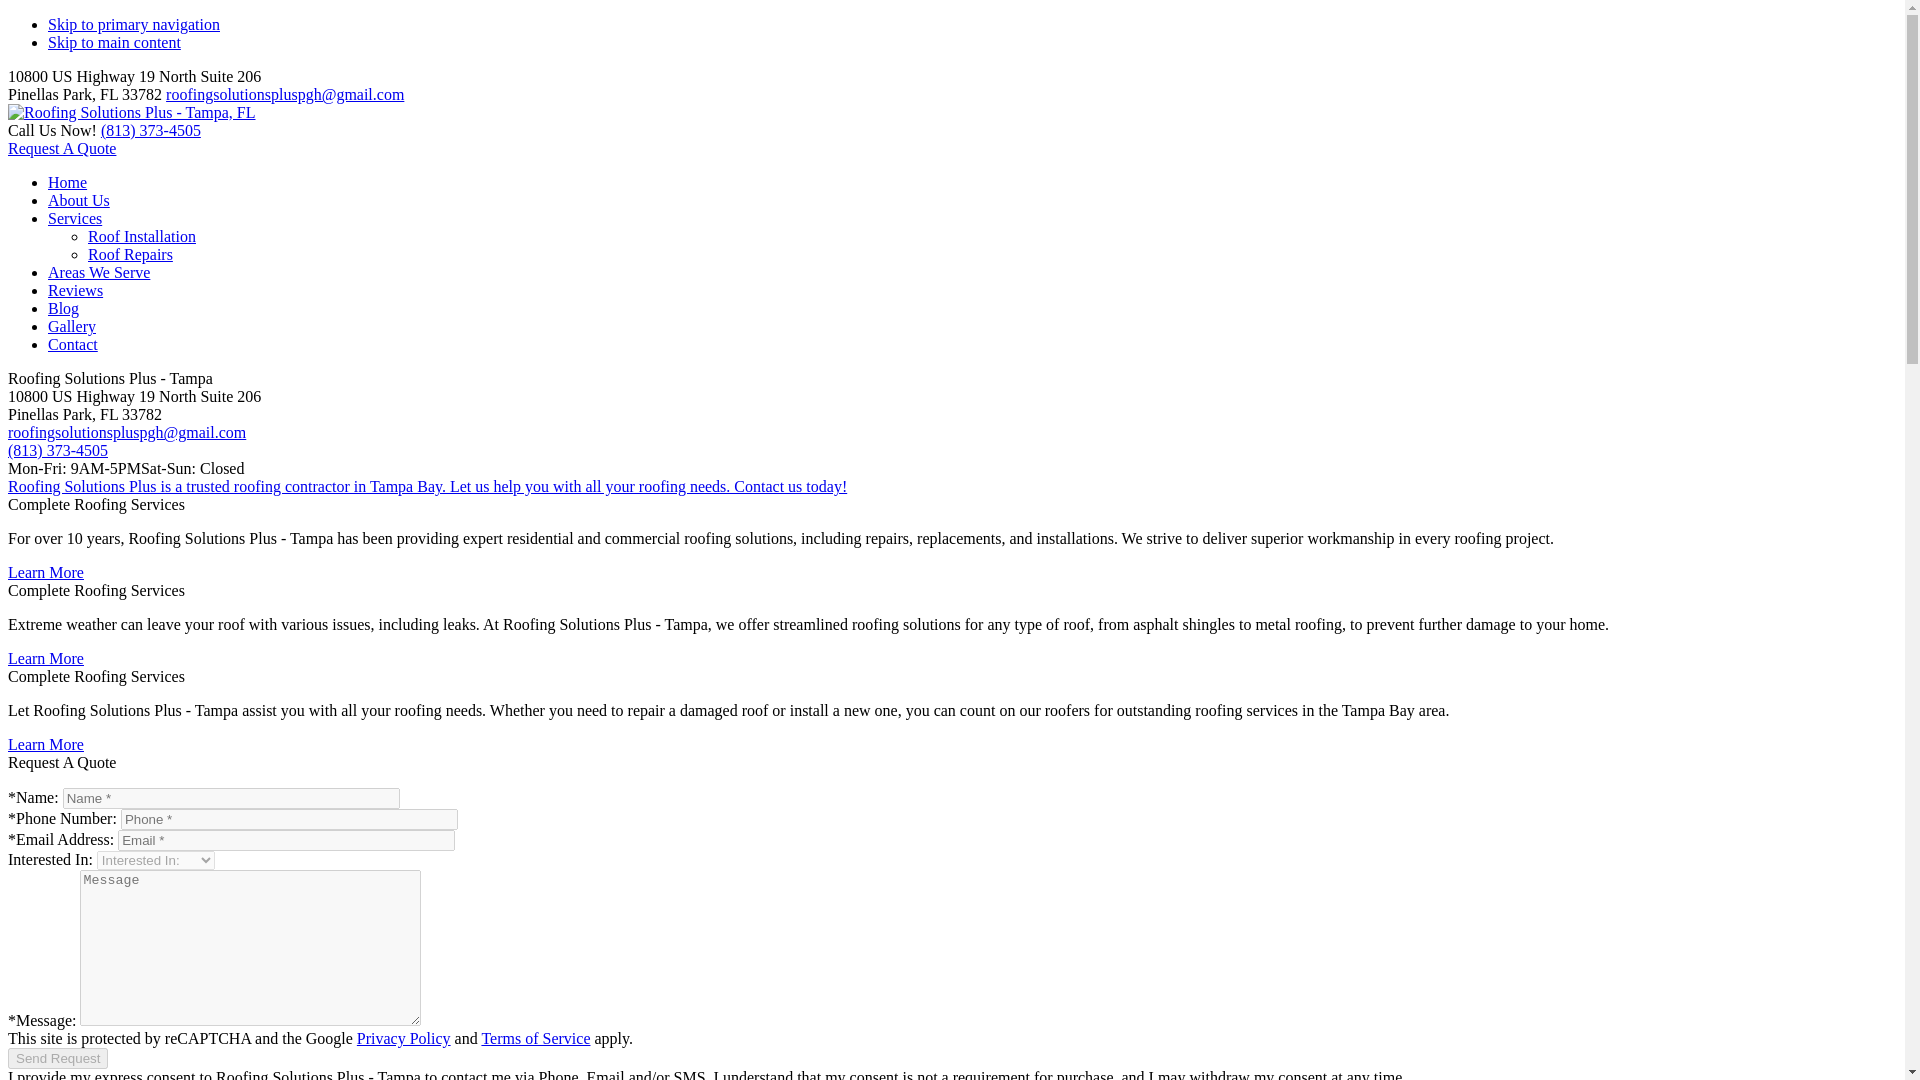  Describe the element at coordinates (535, 1038) in the screenshot. I see `Terms of Service` at that location.